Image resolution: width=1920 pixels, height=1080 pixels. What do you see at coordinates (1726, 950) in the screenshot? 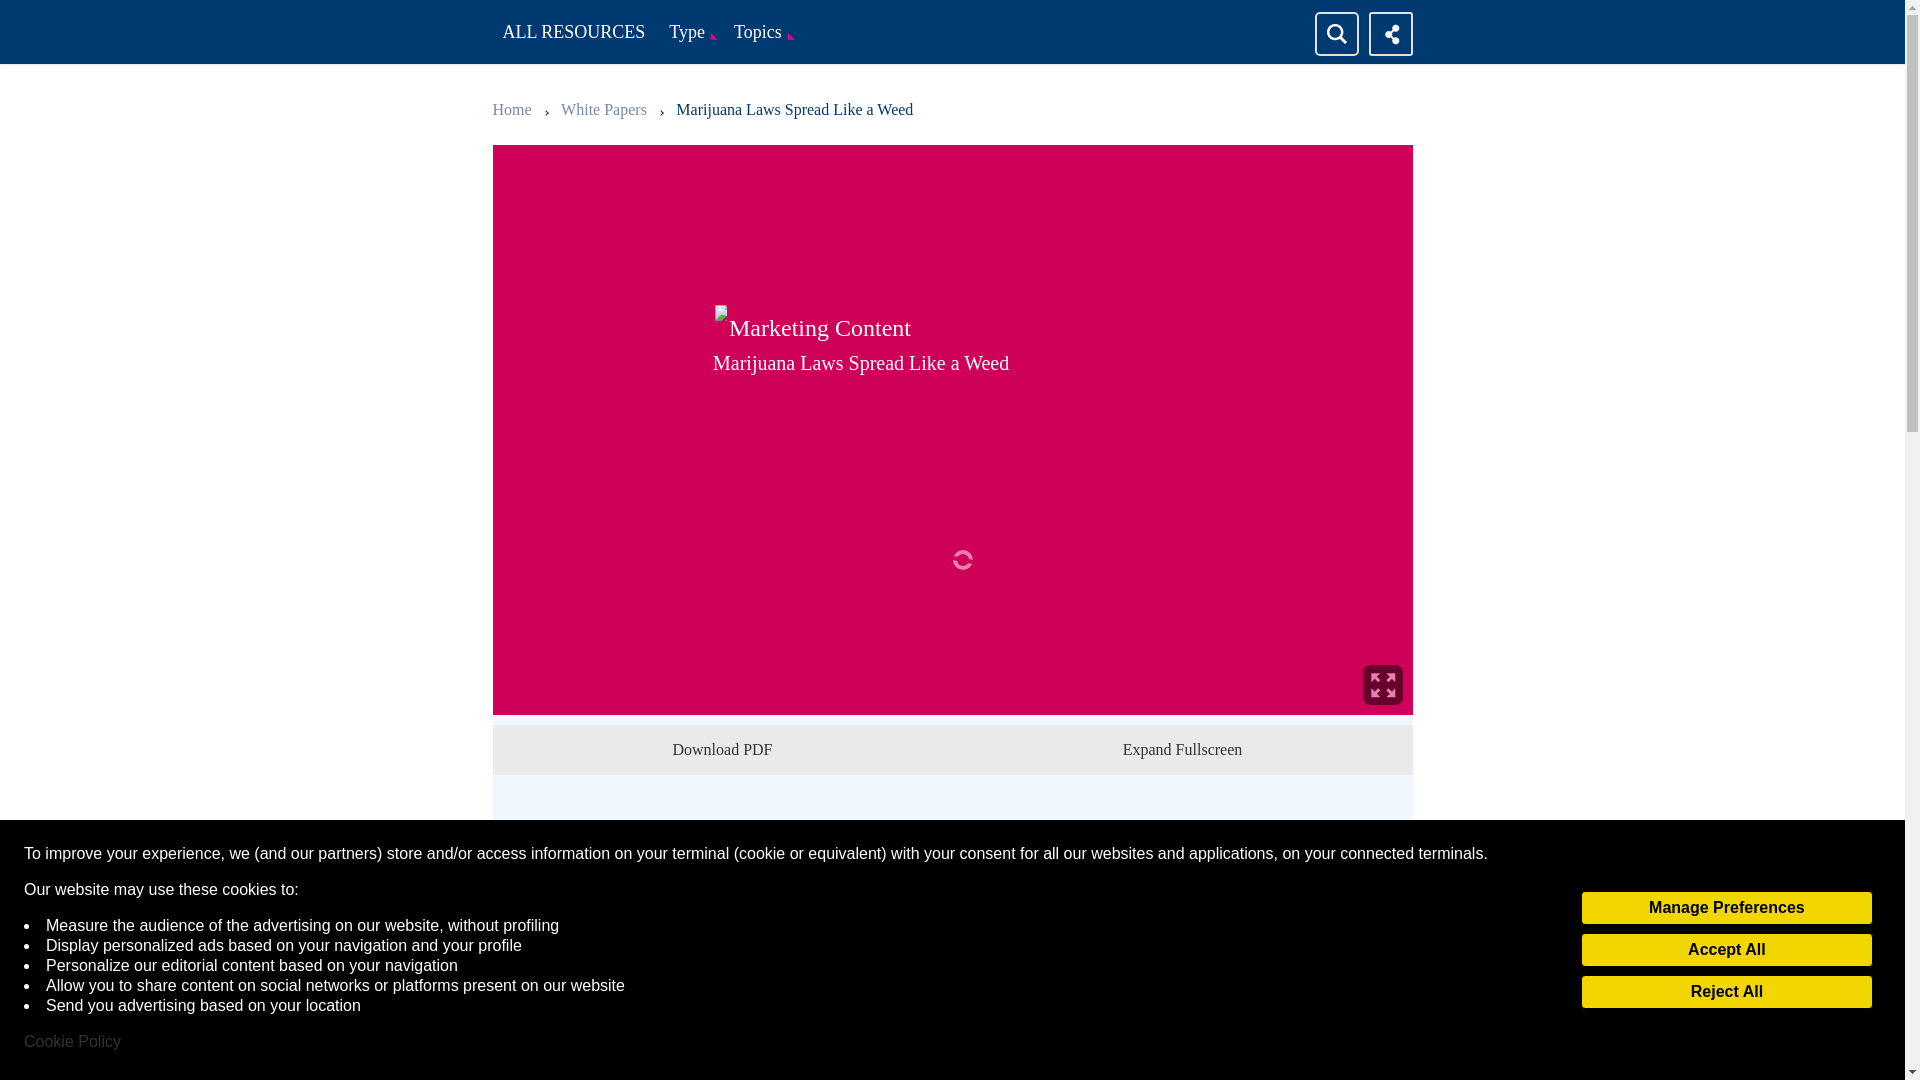
I see `Accept All` at bounding box center [1726, 950].